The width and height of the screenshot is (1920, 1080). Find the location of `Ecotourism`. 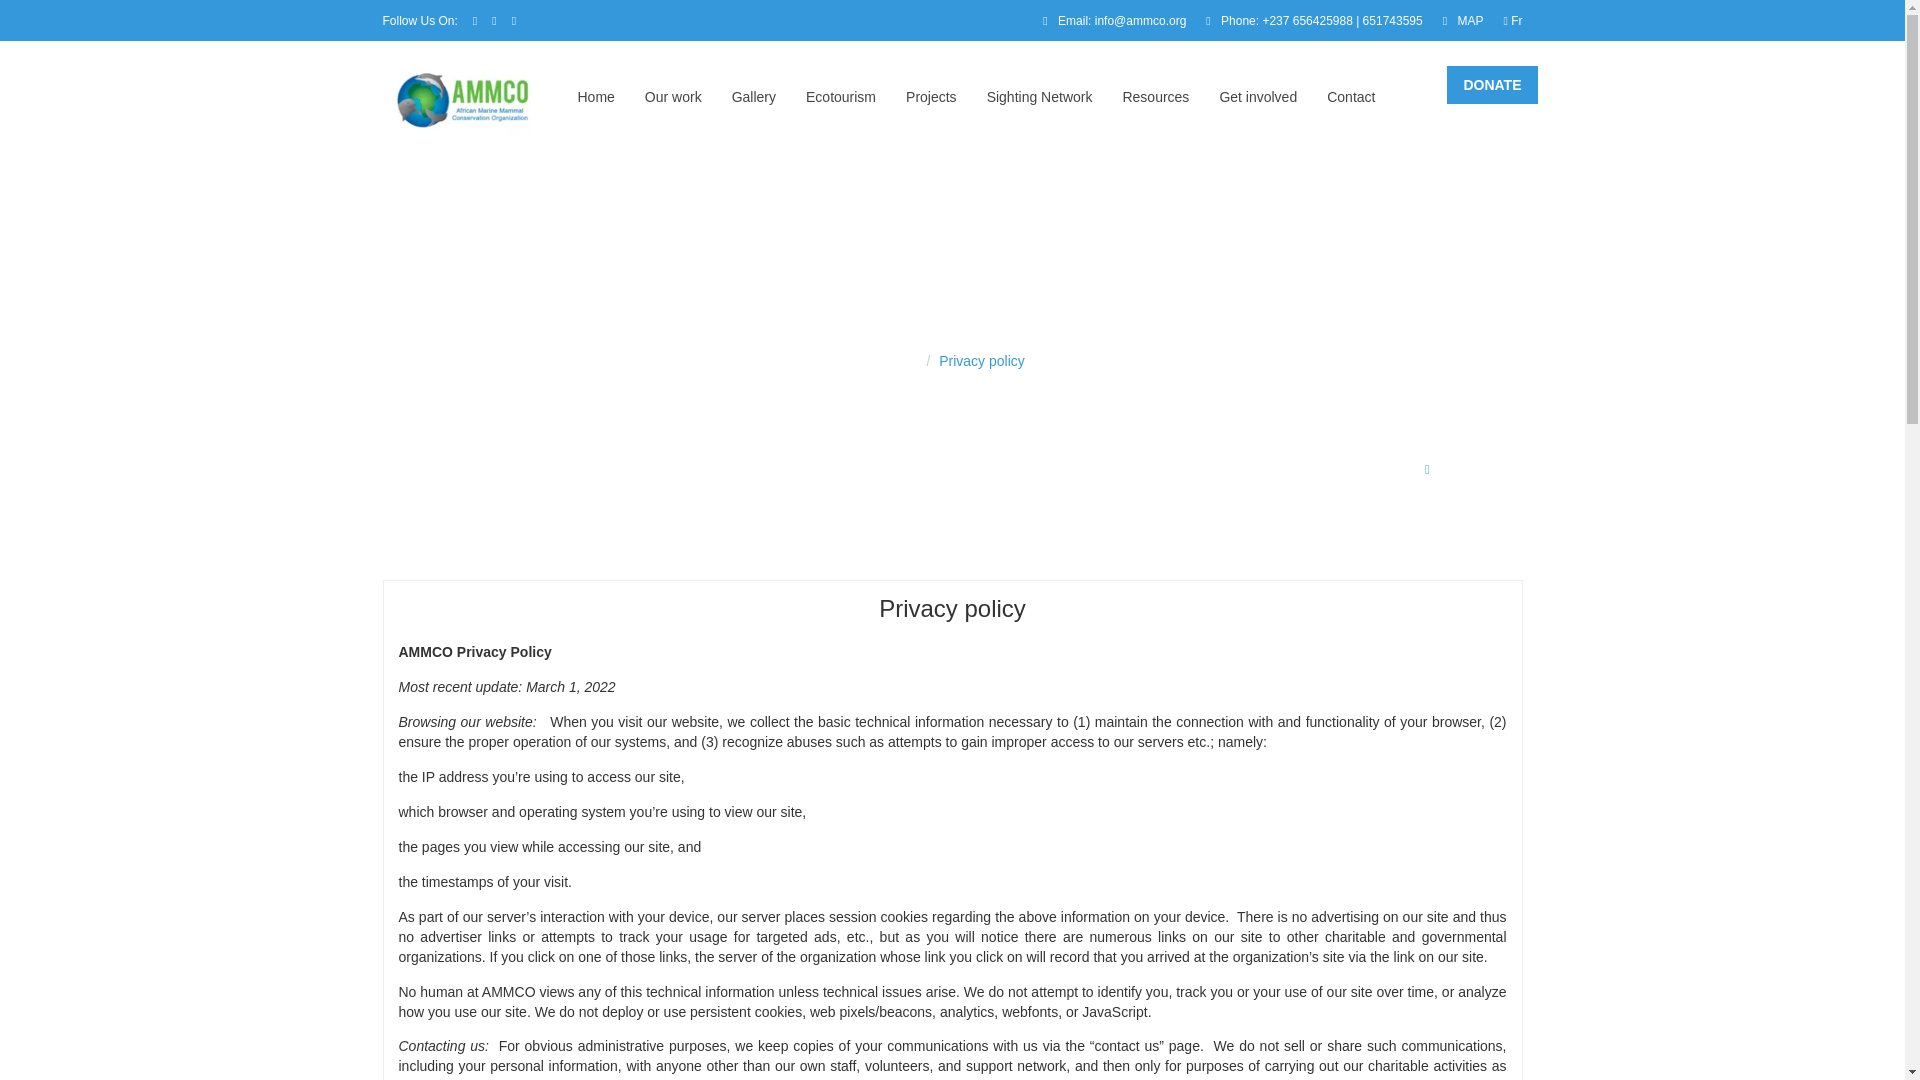

Ecotourism is located at coordinates (840, 97).